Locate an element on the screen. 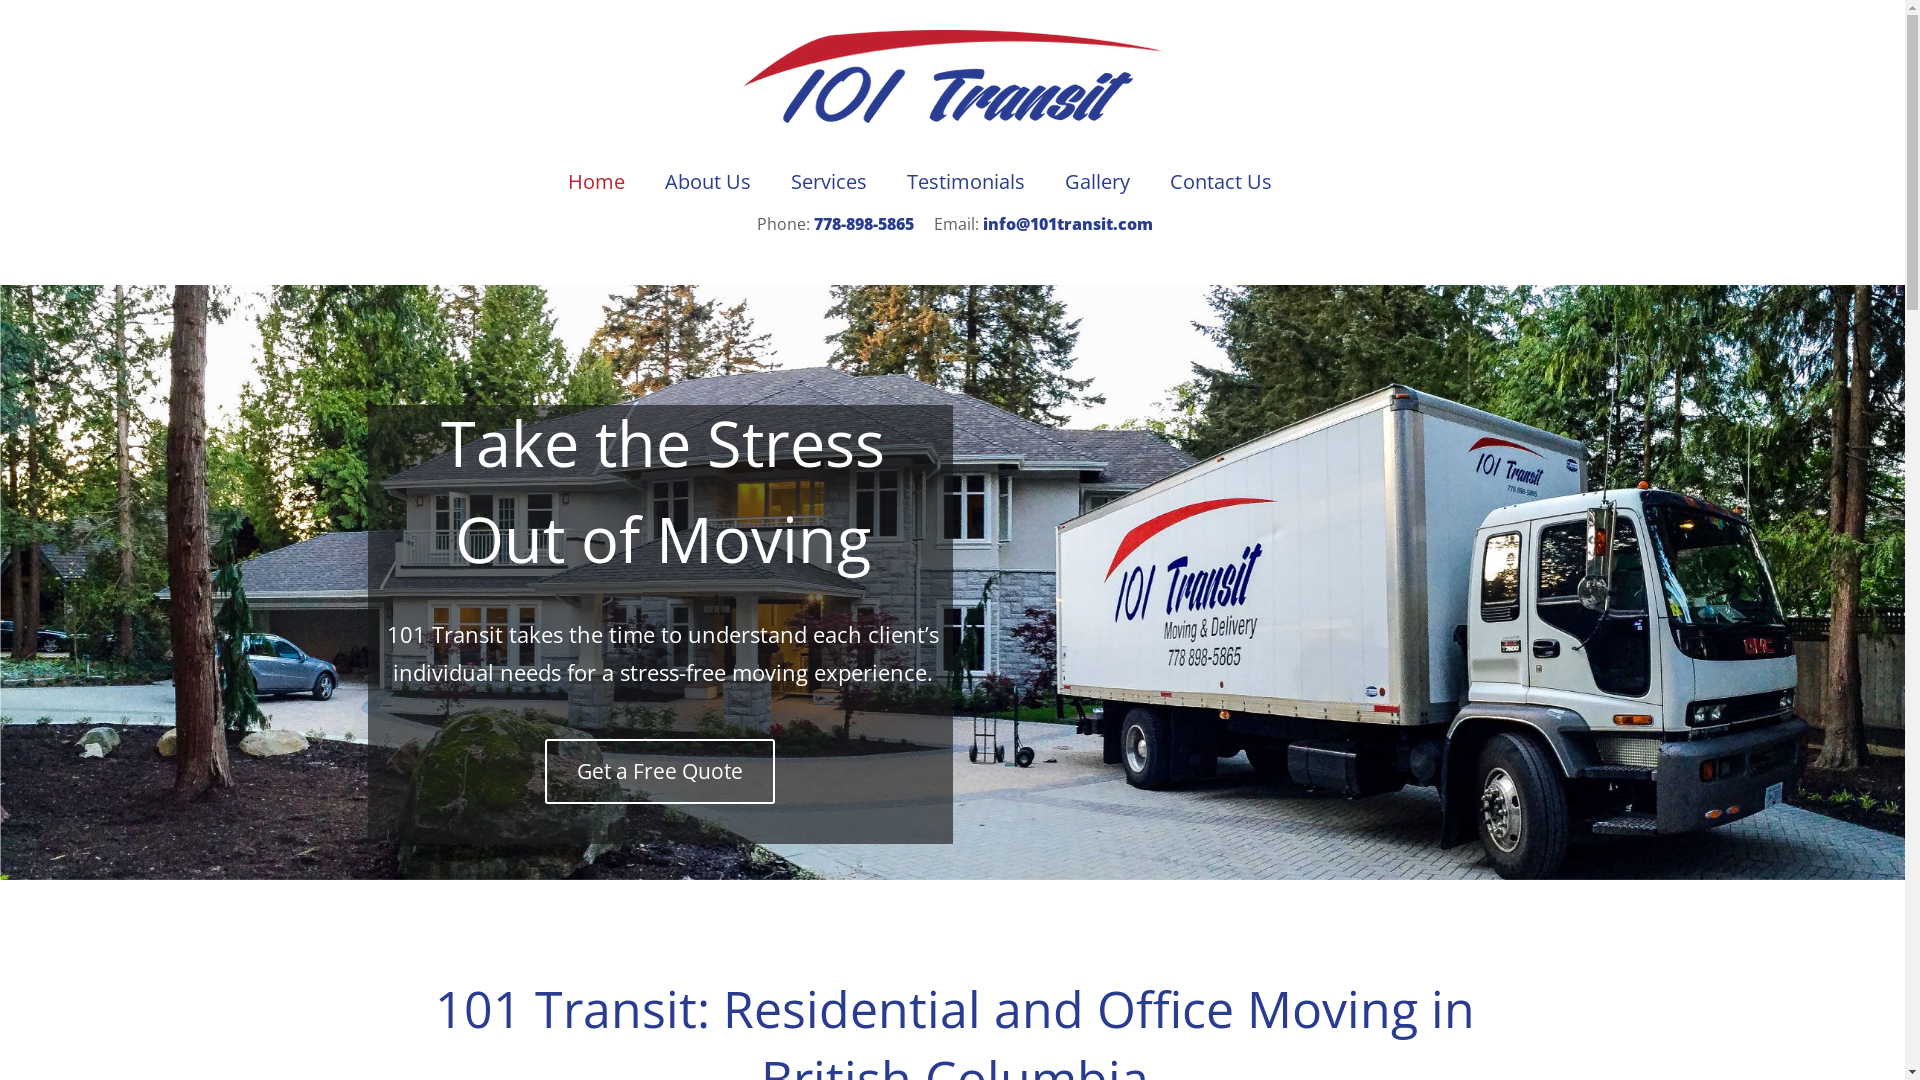 The height and width of the screenshot is (1080, 1920). Home is located at coordinates (596, 182).